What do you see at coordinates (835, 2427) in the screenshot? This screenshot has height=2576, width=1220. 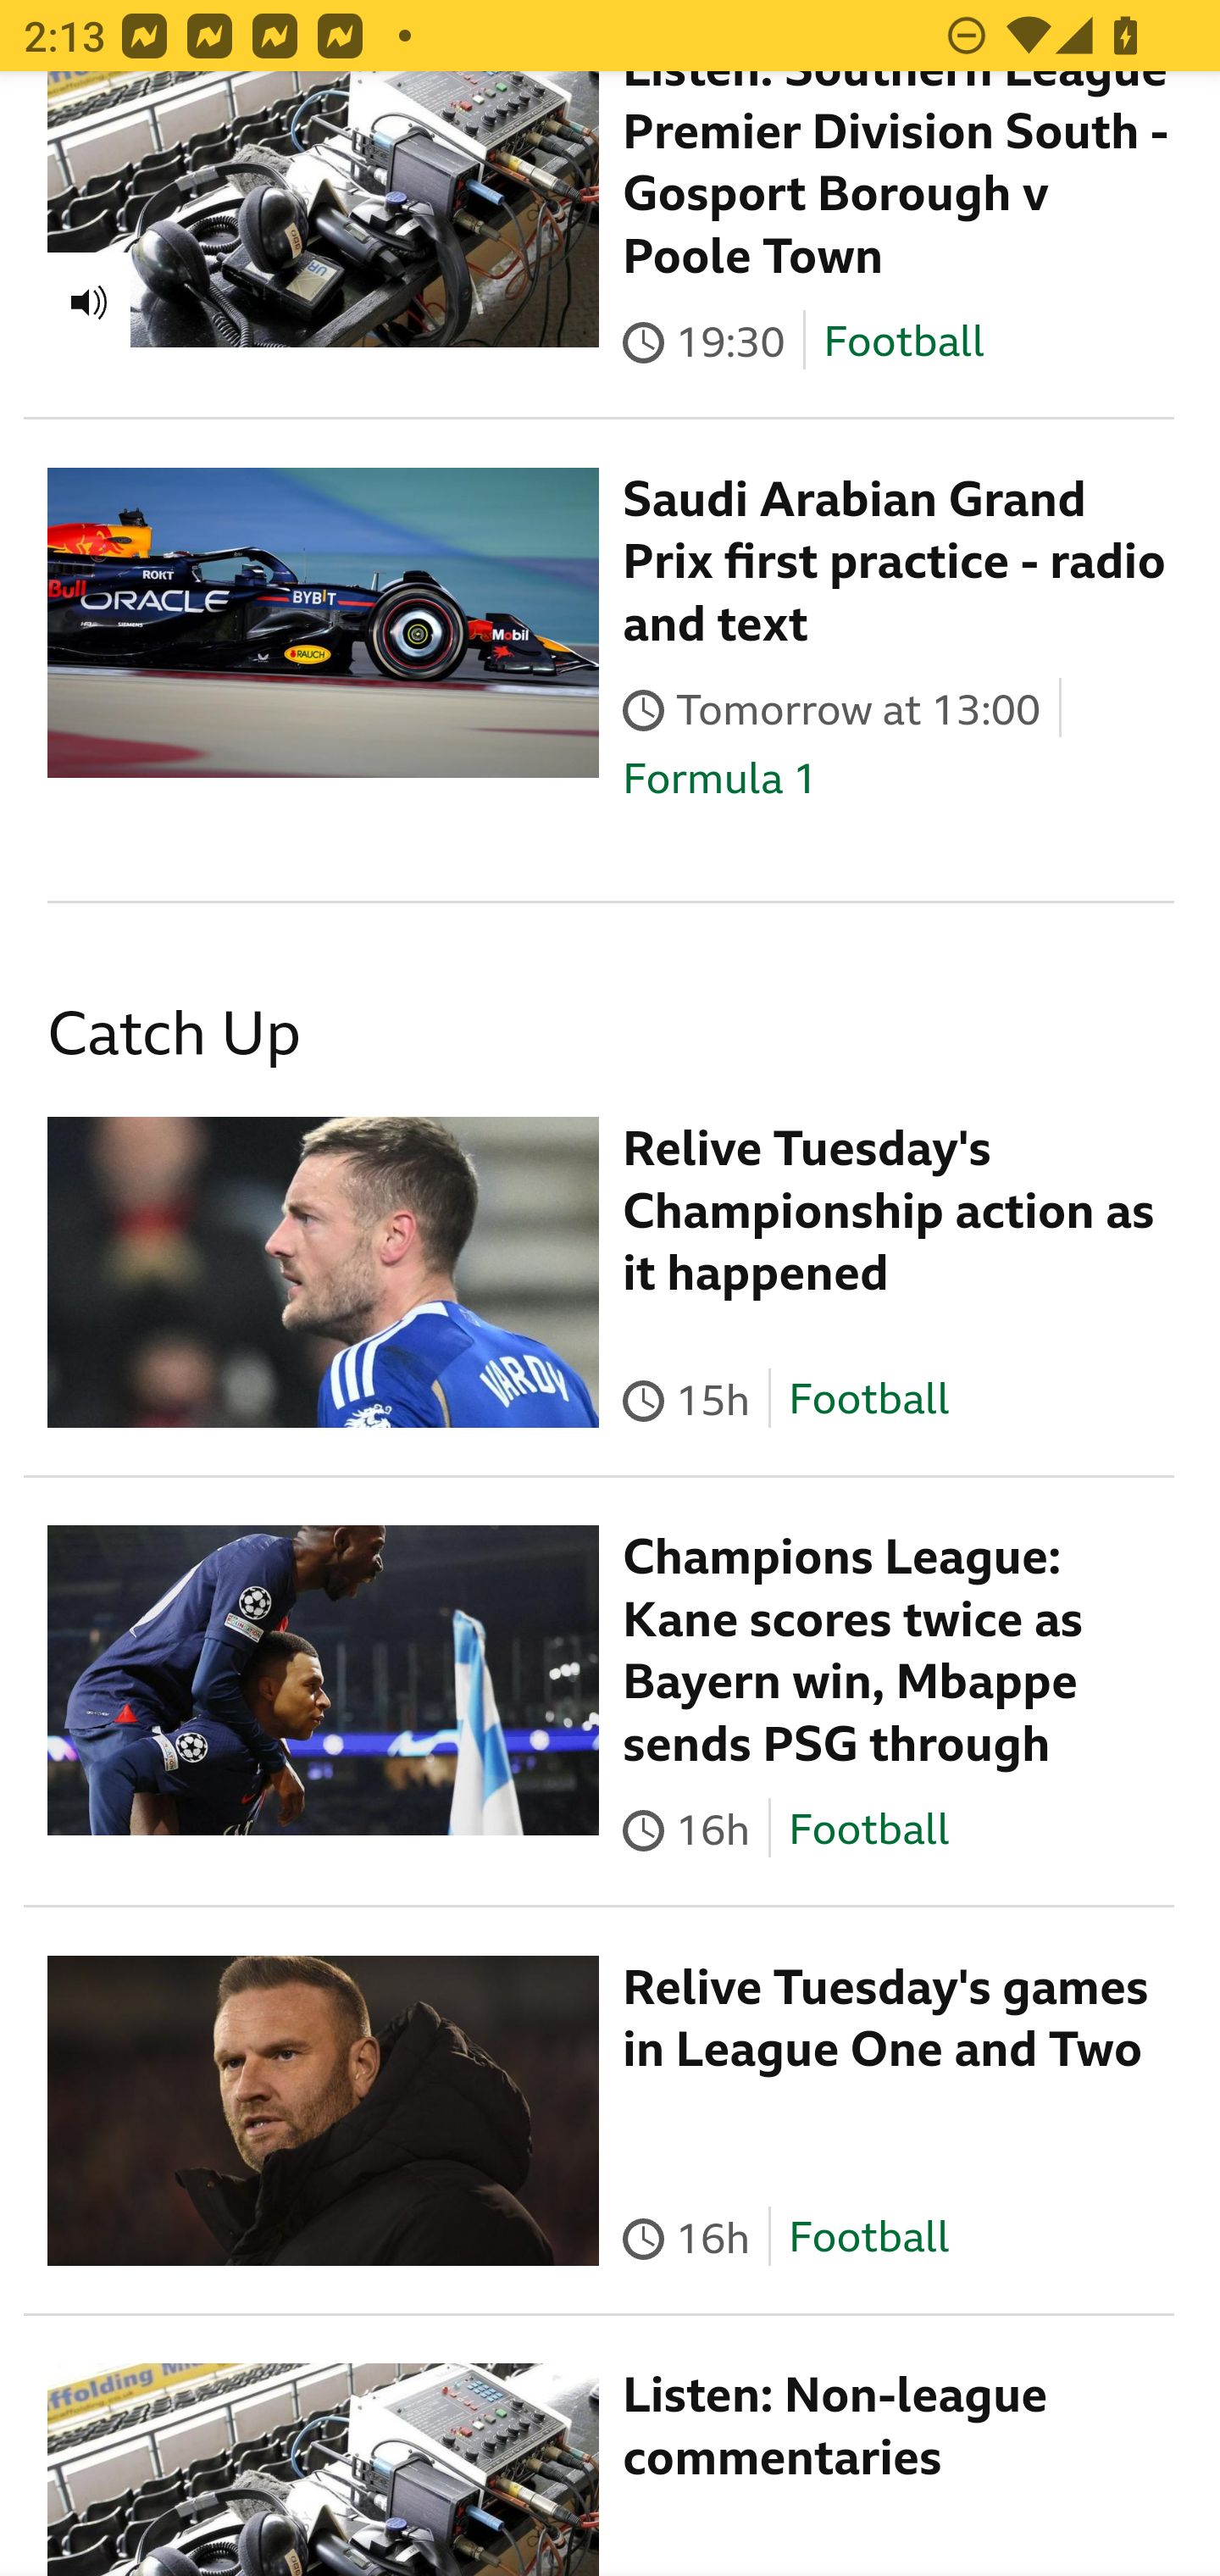 I see `Listen: Non-league commentaries` at bounding box center [835, 2427].